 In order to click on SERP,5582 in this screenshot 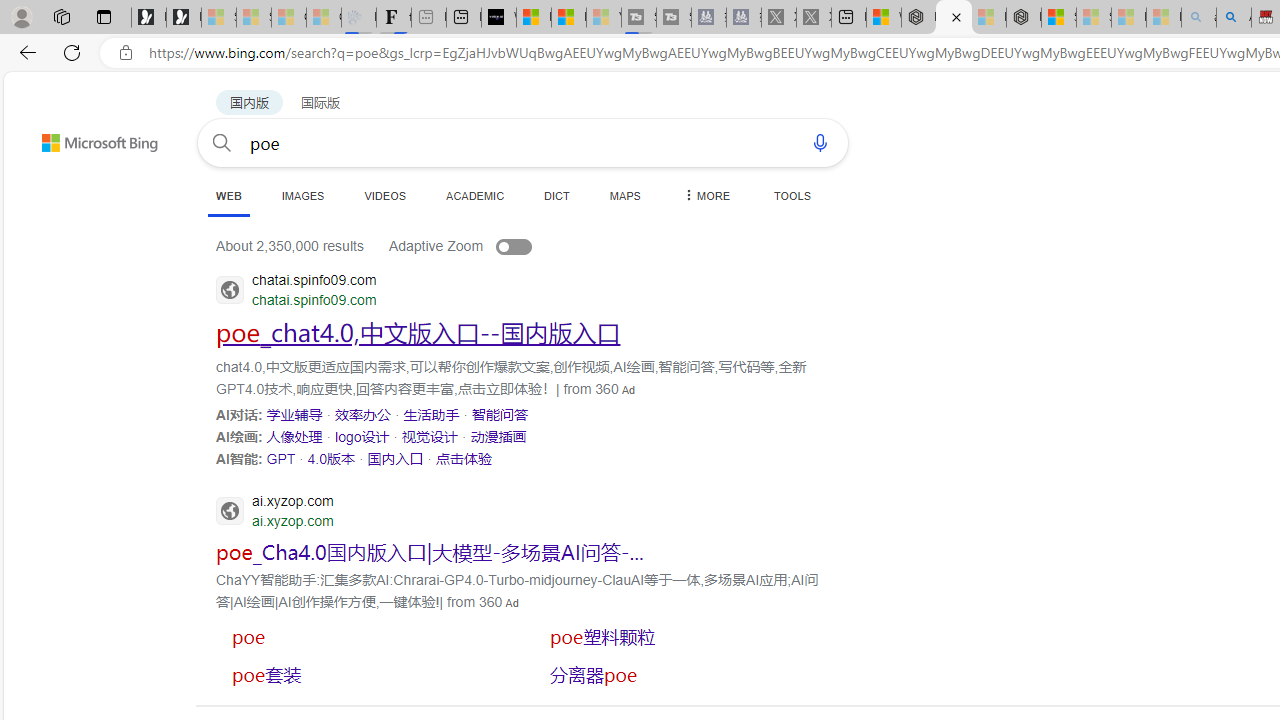, I will do `click(683, 636)`.